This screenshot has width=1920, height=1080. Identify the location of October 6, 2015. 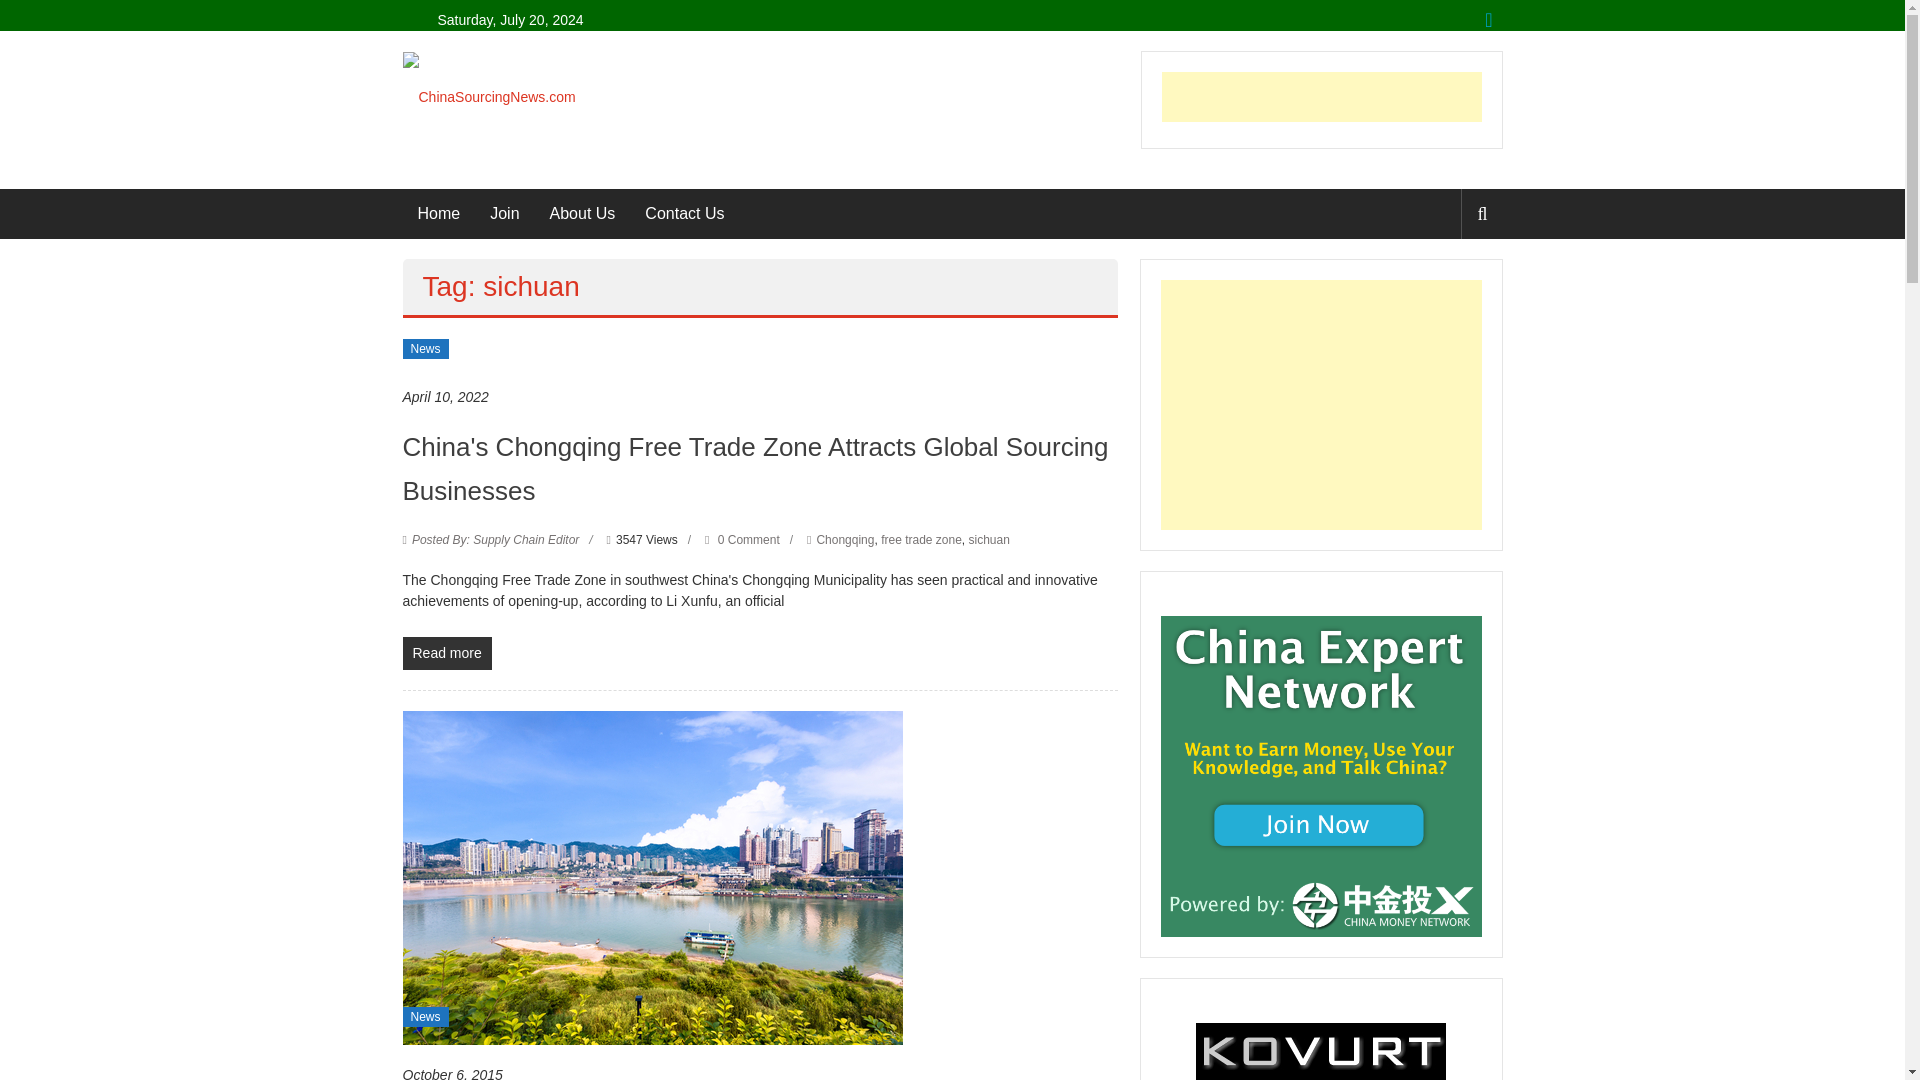
(451, 1072).